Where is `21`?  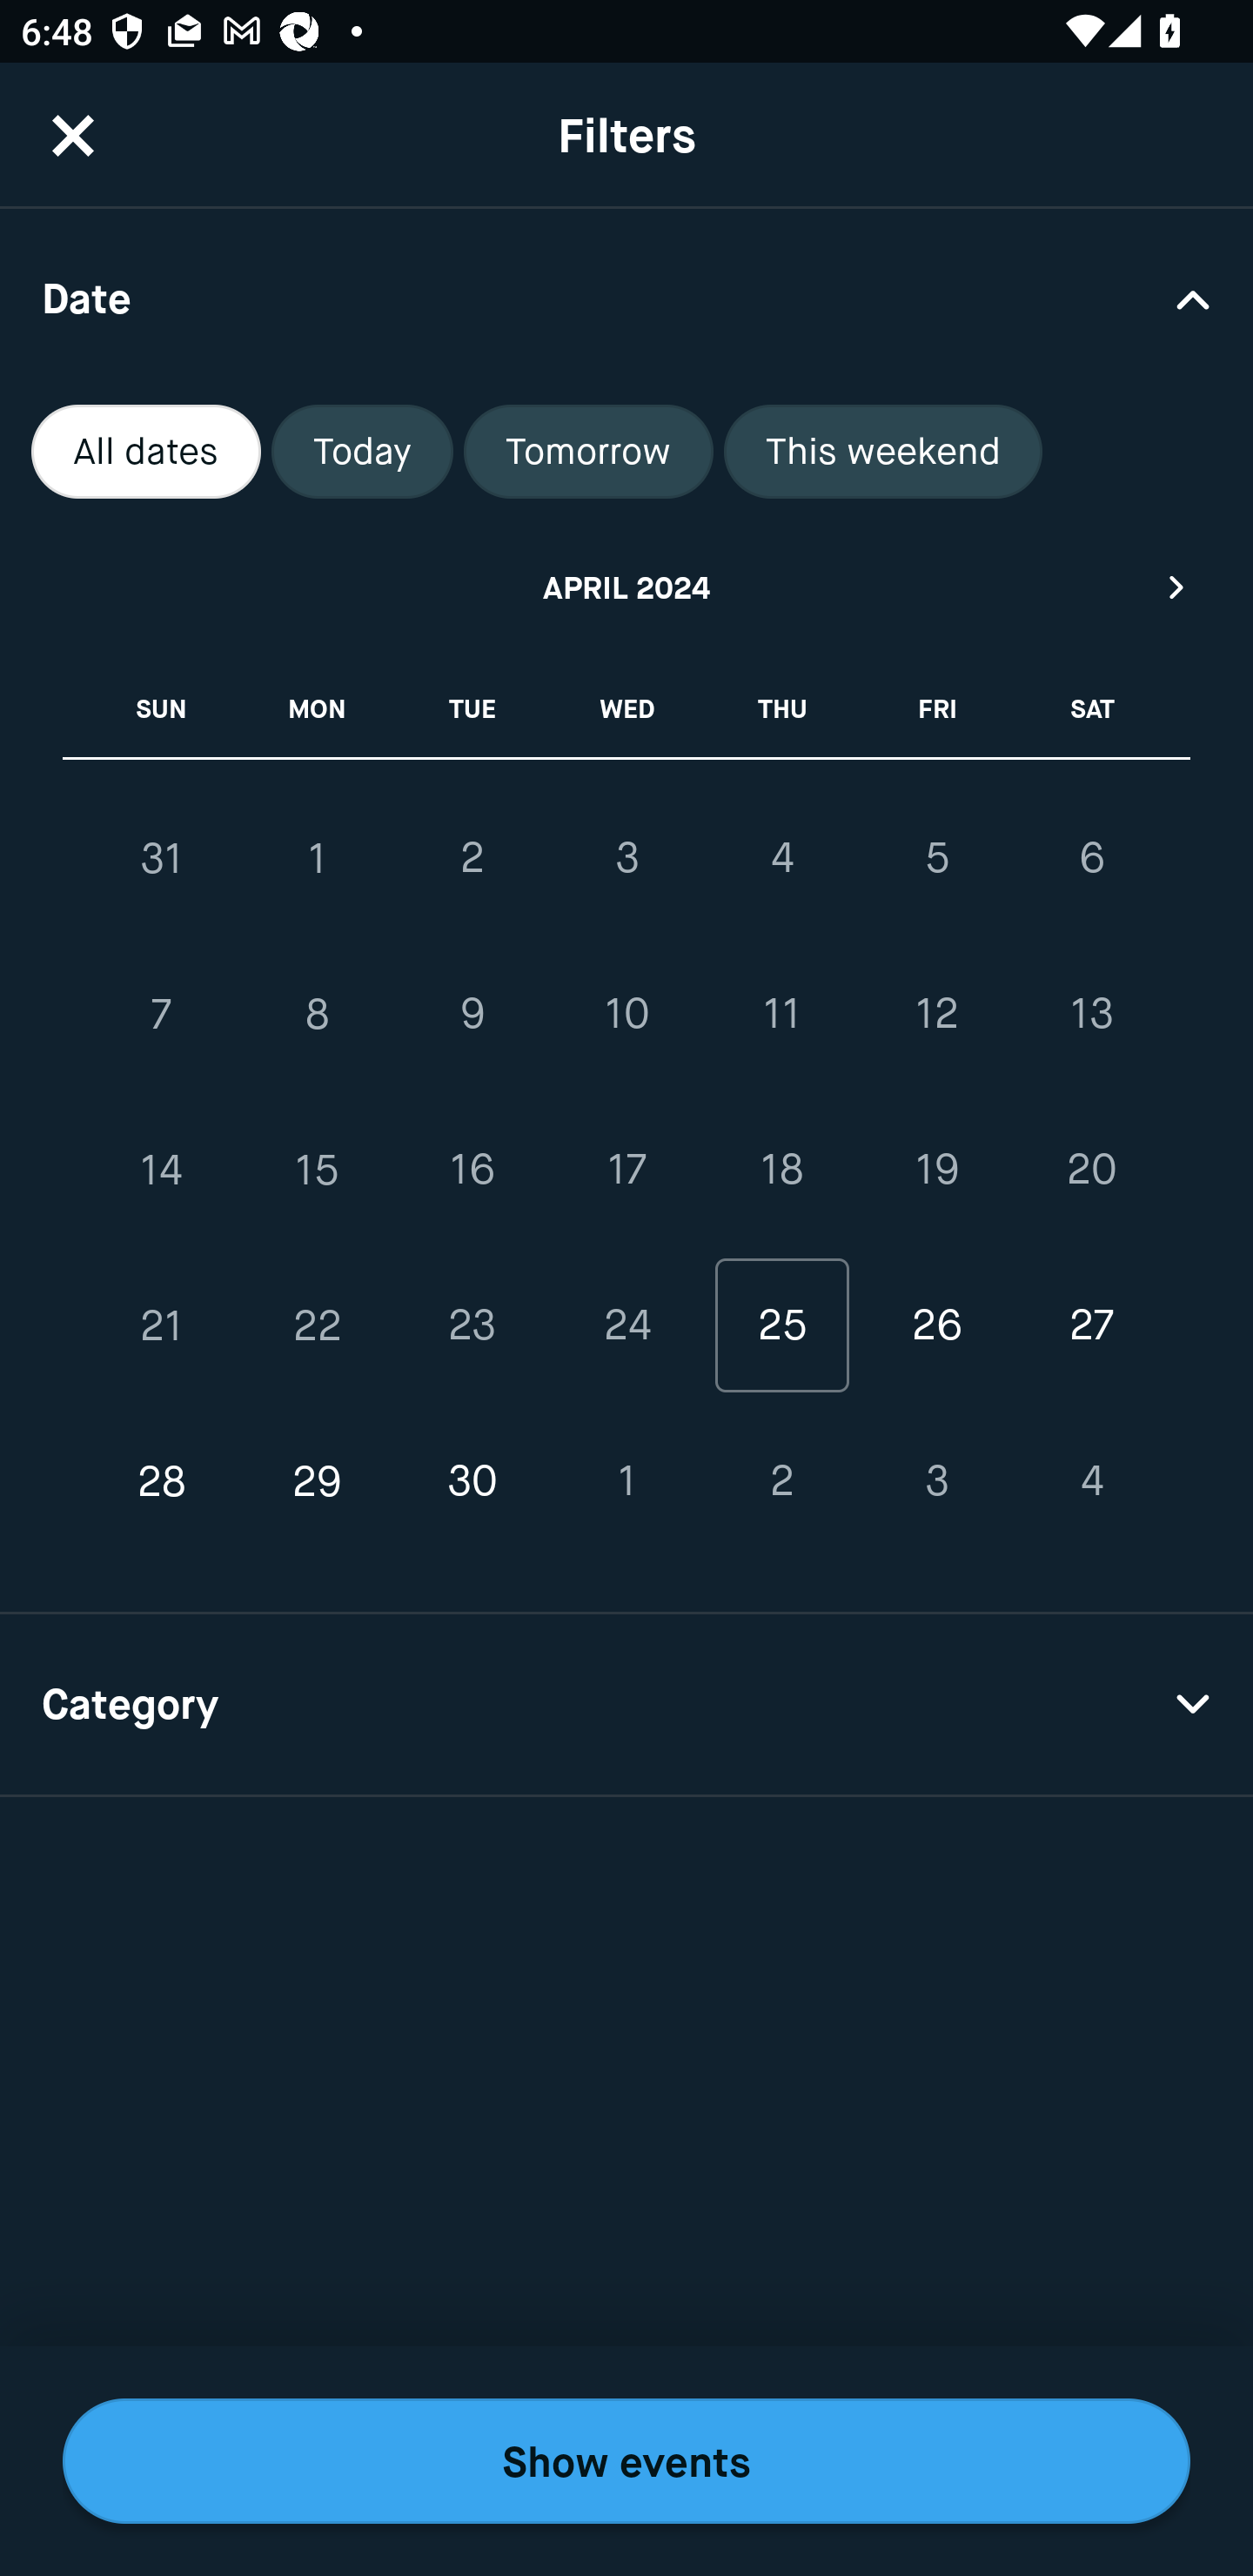 21 is located at coordinates (162, 1325).